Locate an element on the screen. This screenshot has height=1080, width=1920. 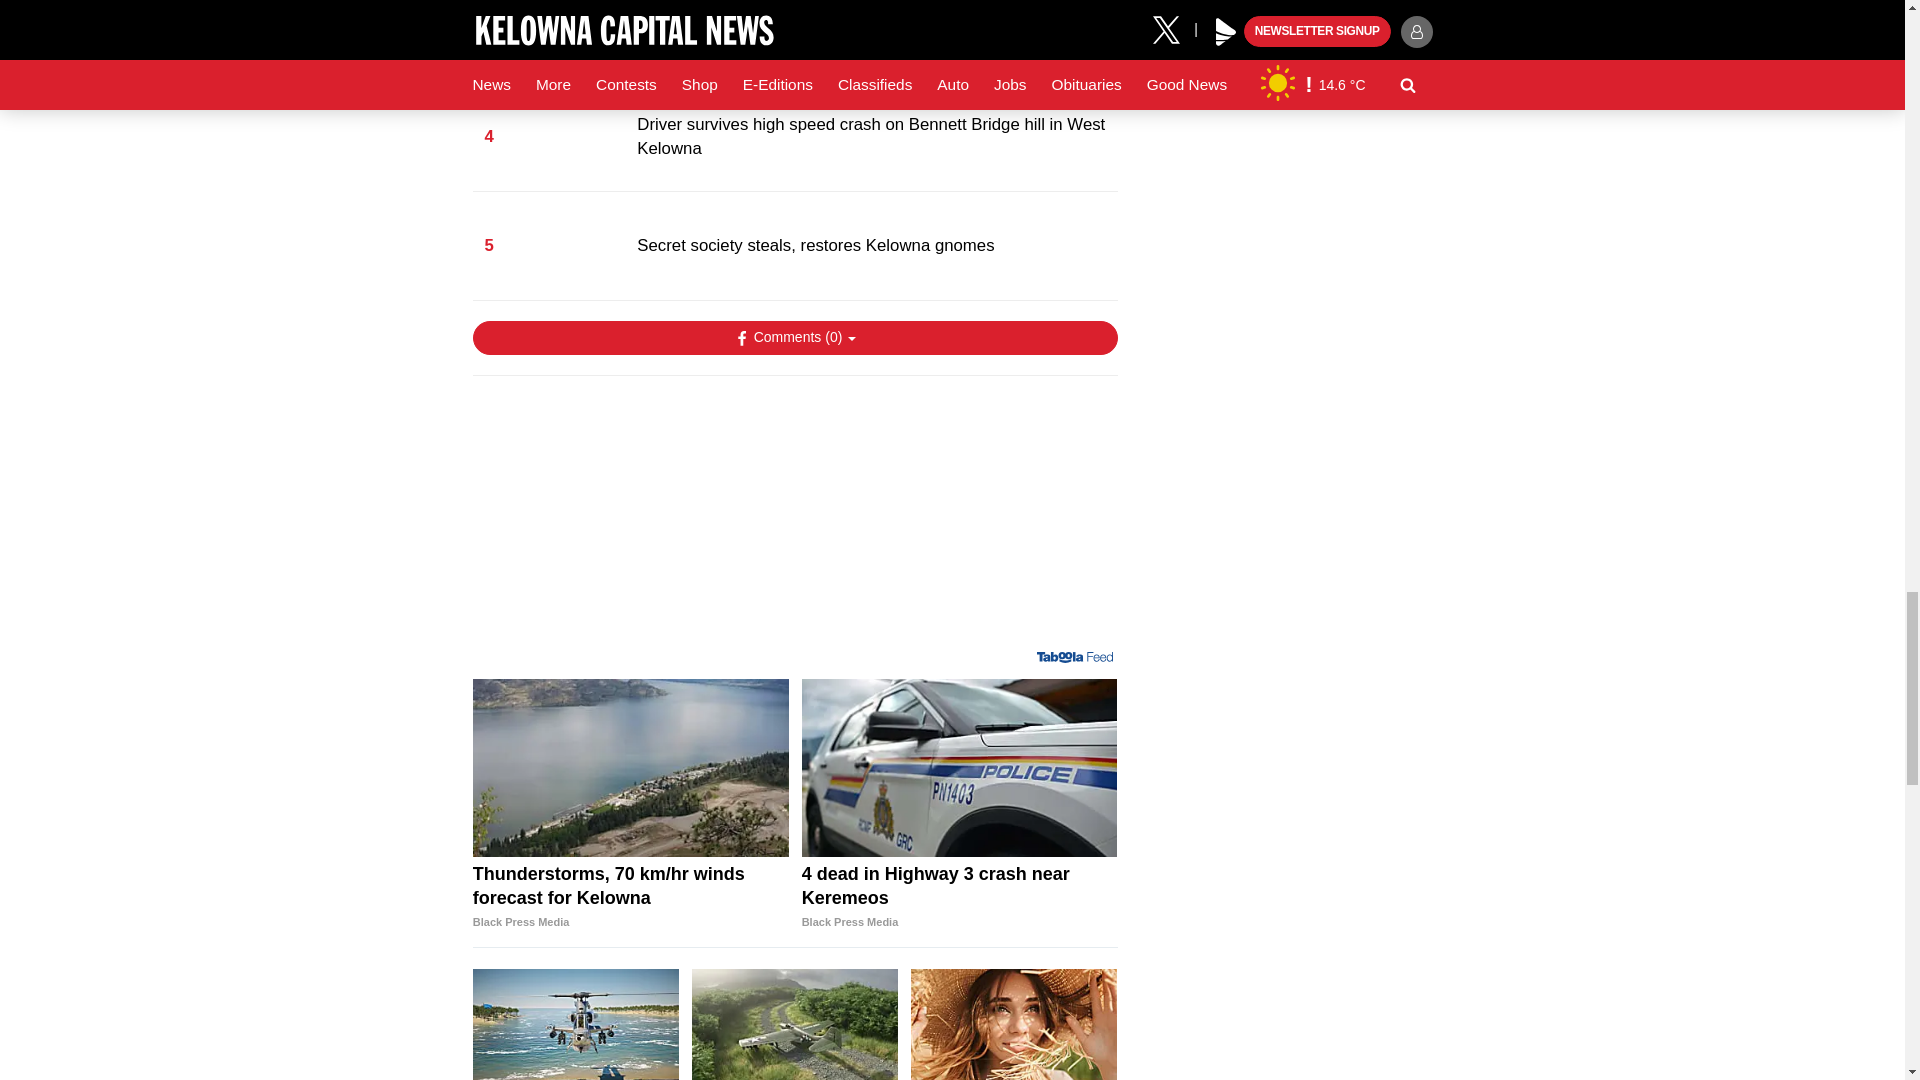
4 dead in Highway 3 crash near Keremeos is located at coordinates (960, 768).